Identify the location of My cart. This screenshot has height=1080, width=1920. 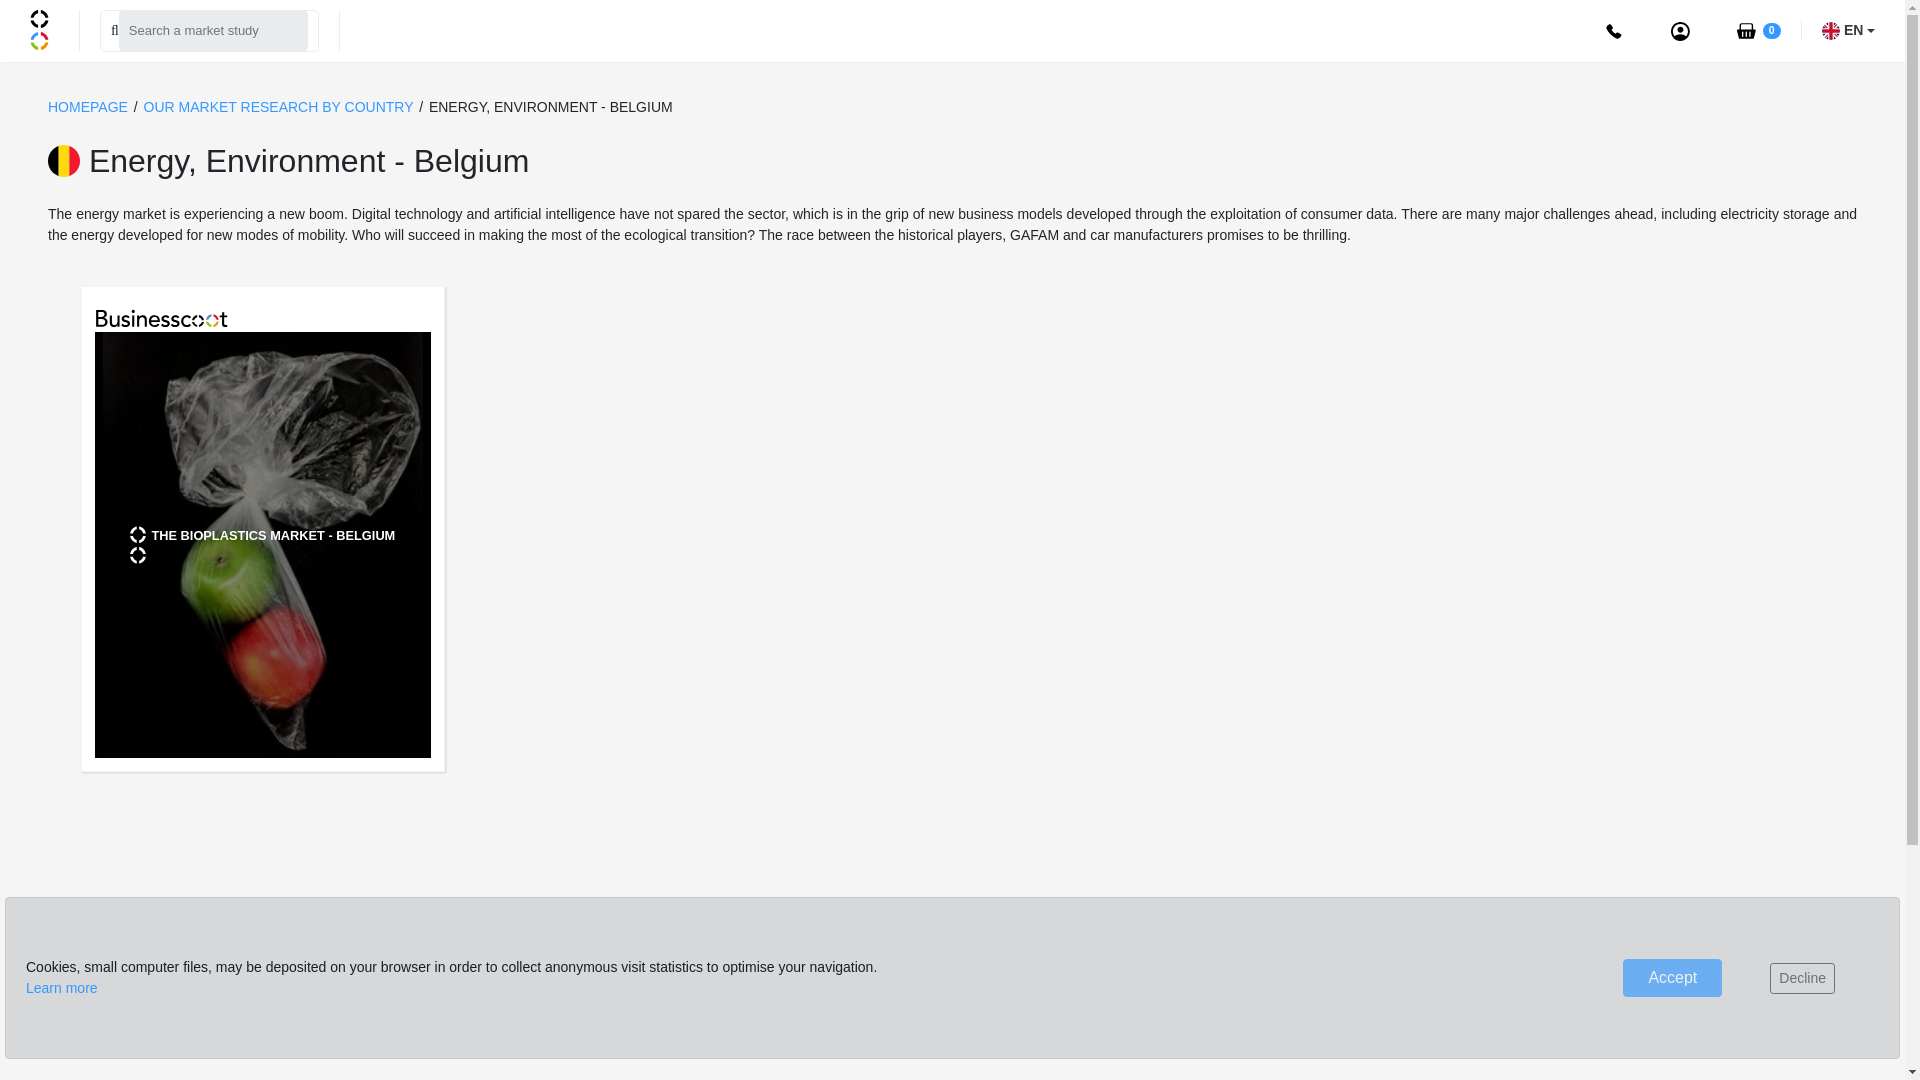
(1757, 30).